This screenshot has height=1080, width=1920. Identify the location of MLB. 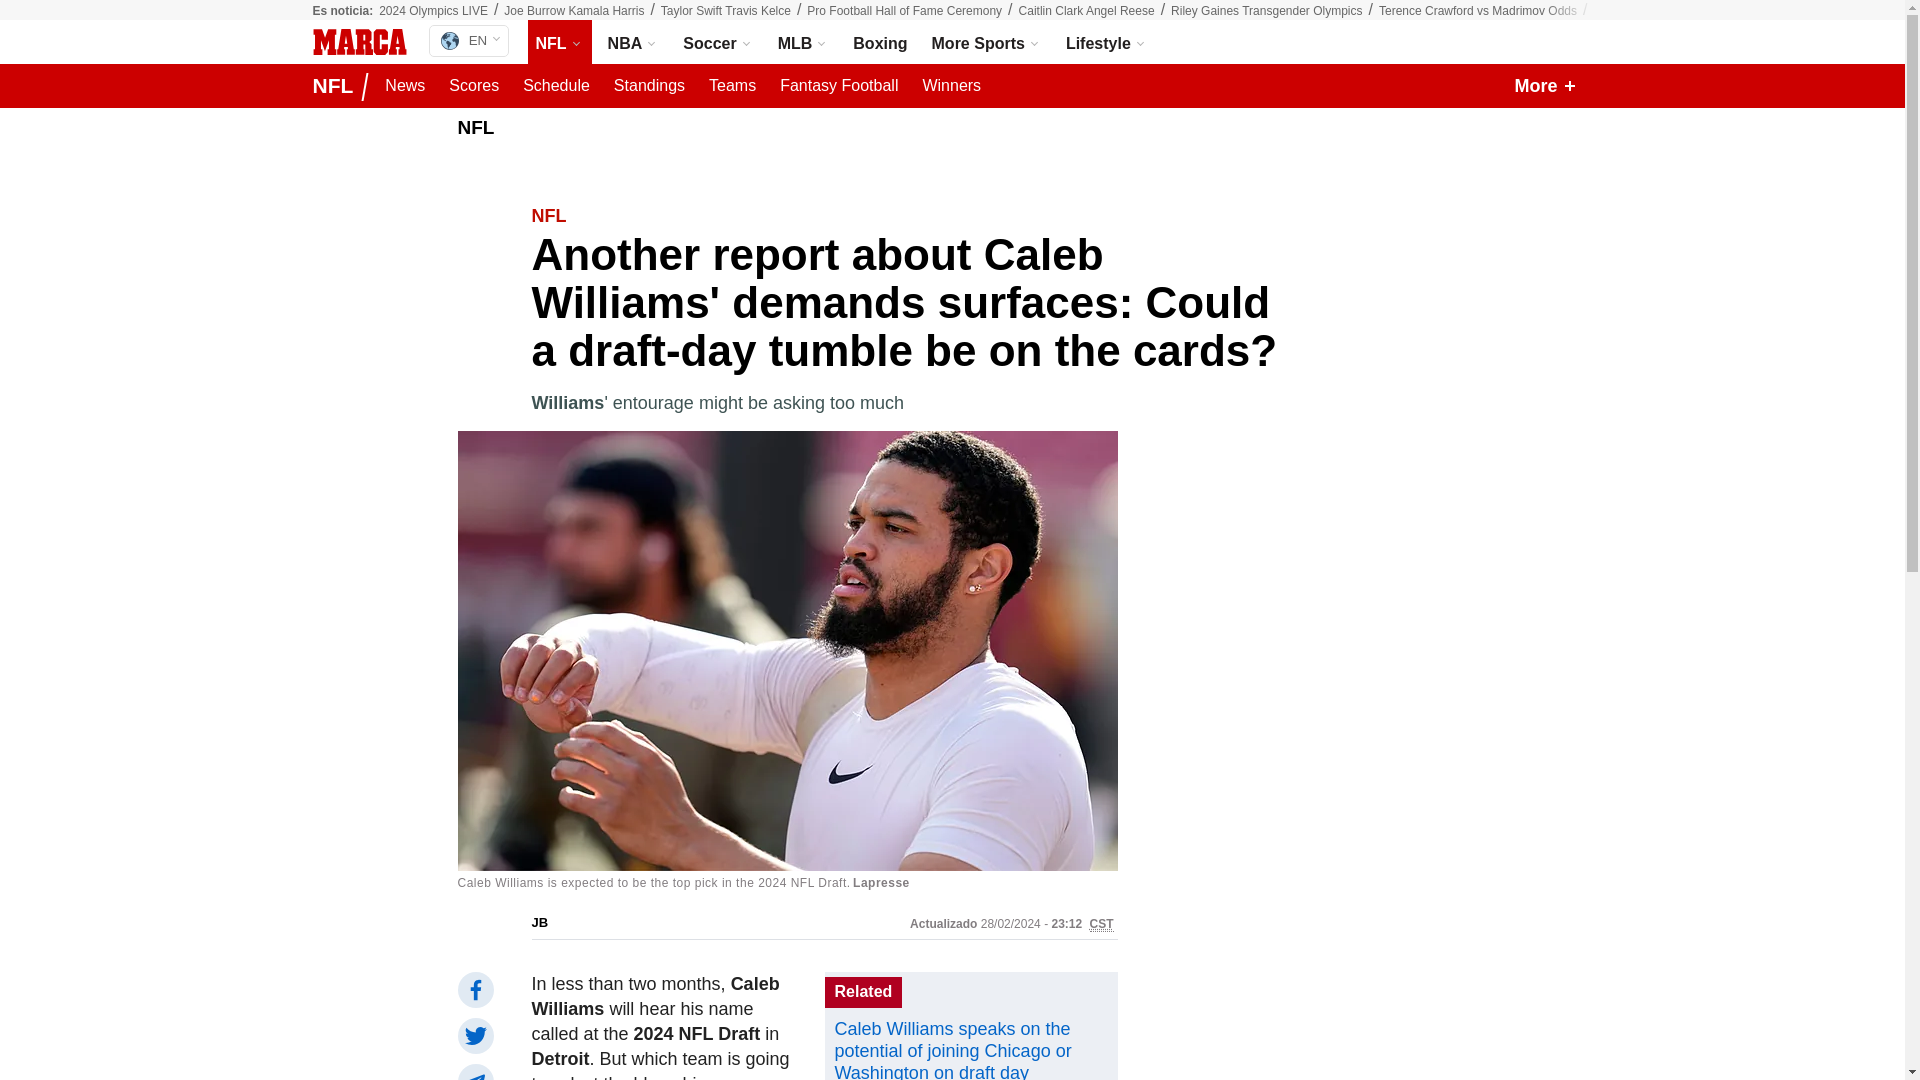
(986, 42).